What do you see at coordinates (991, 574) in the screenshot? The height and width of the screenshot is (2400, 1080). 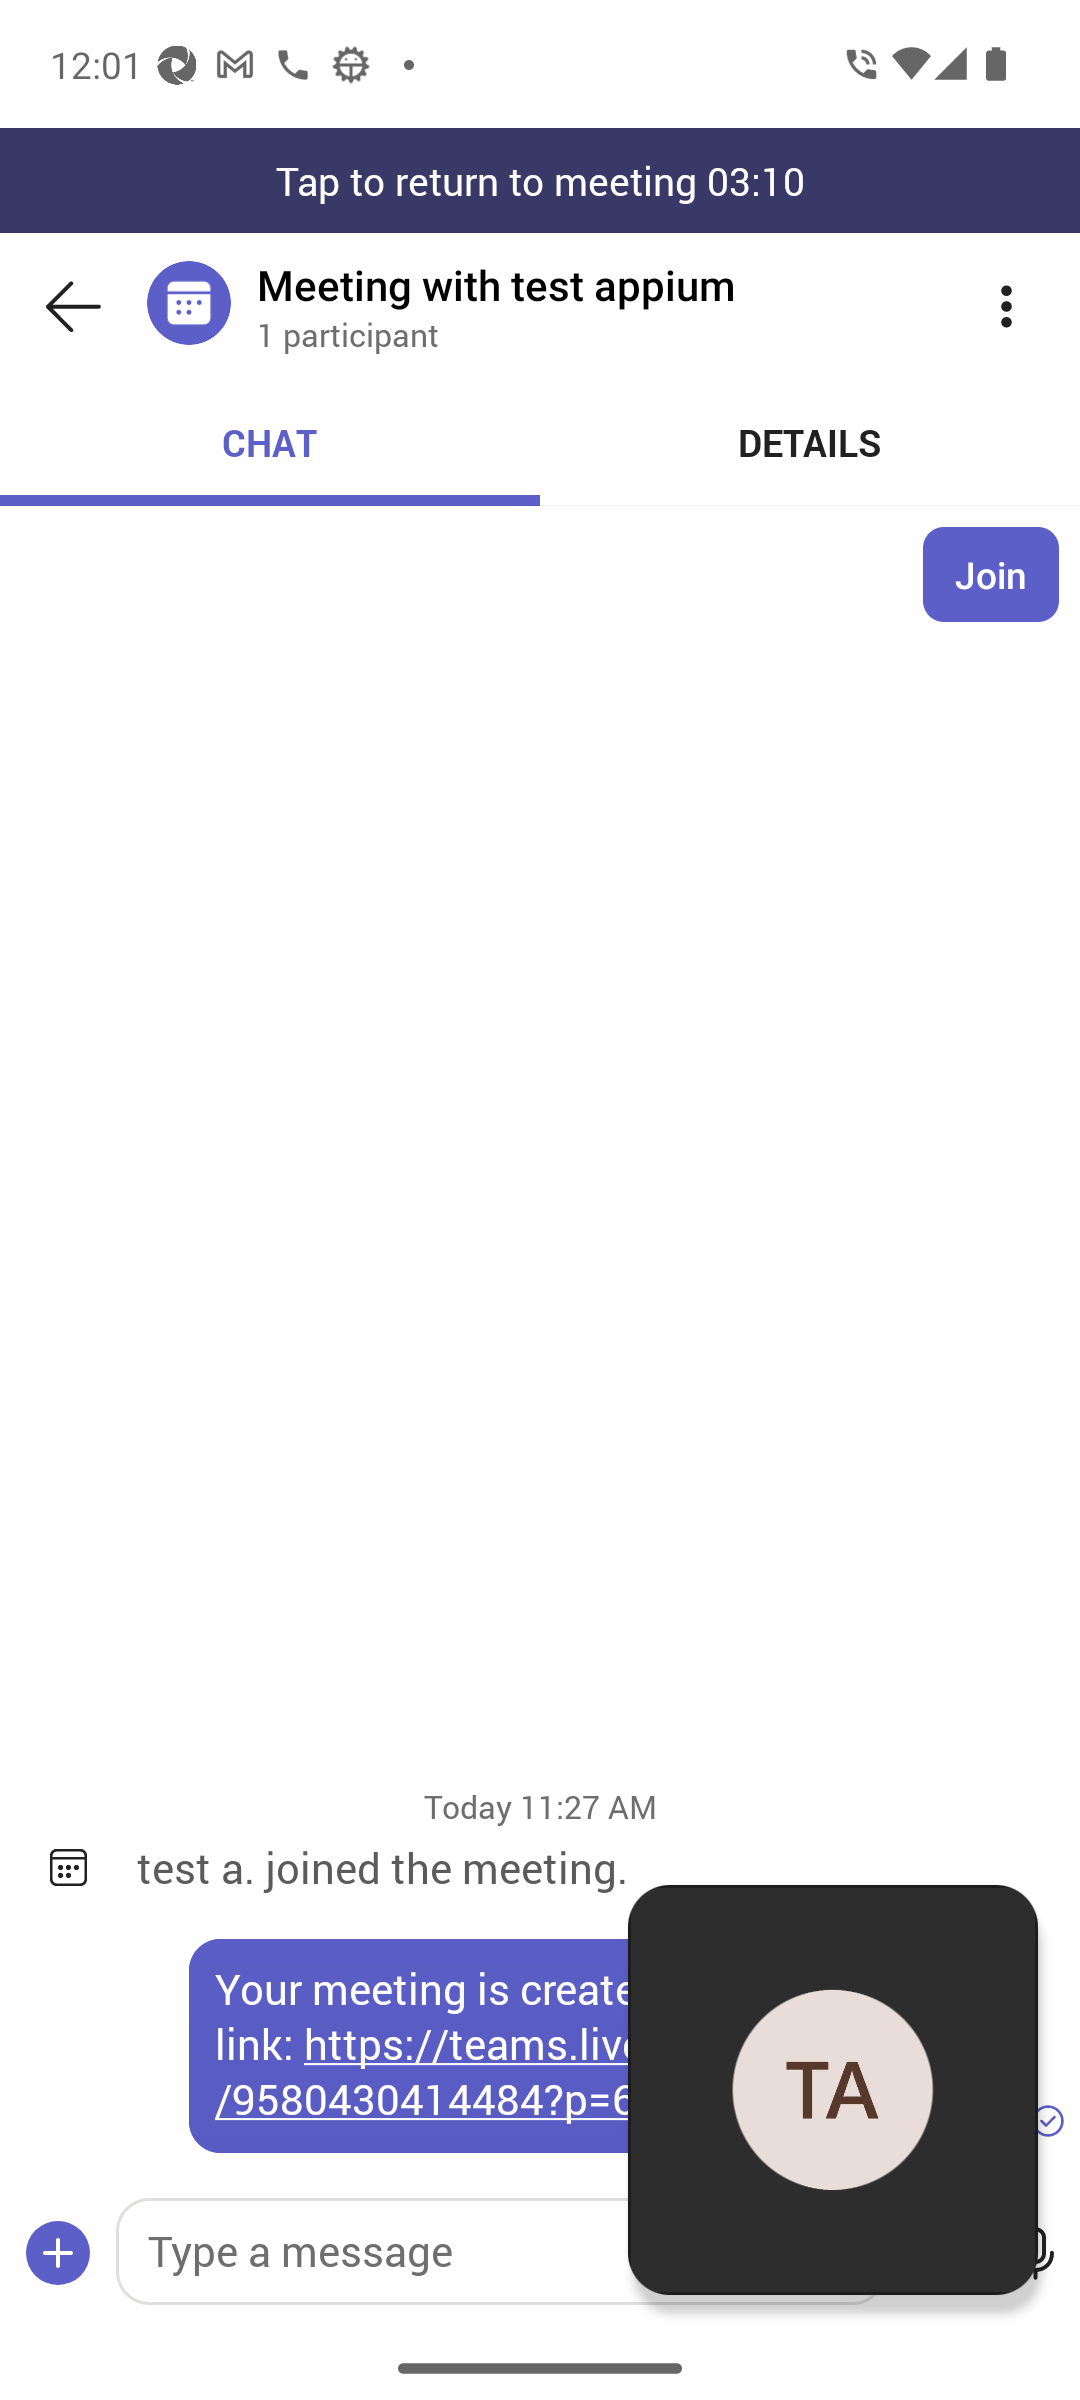 I see `Join` at bounding box center [991, 574].